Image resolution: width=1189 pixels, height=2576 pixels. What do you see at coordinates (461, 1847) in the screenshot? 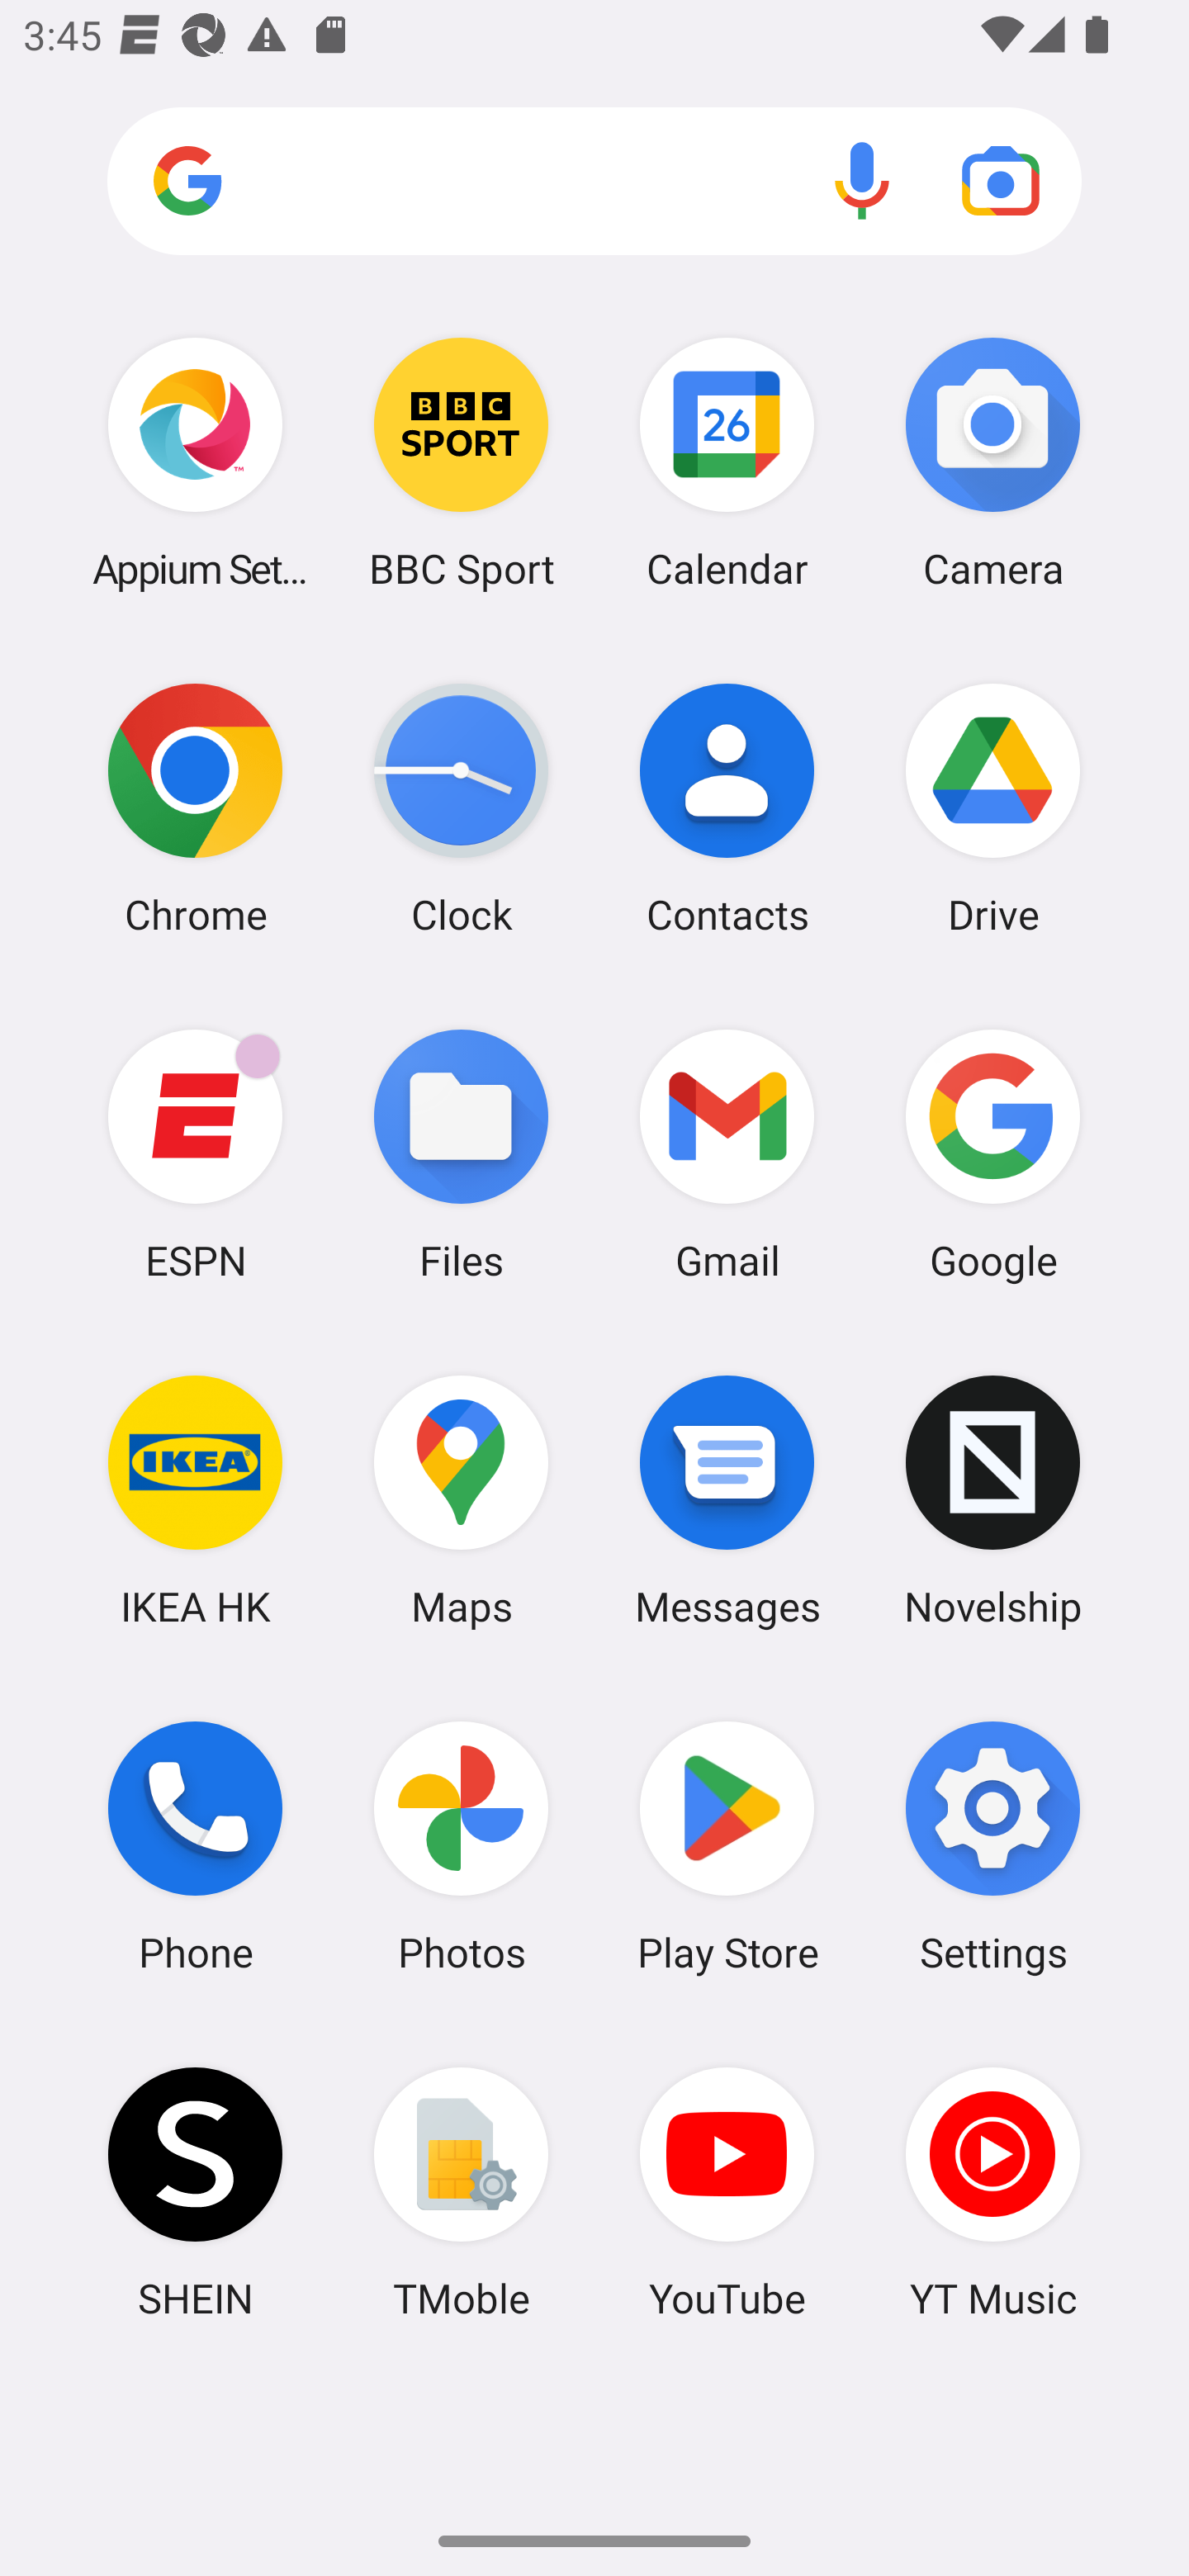
I see `Photos` at bounding box center [461, 1847].